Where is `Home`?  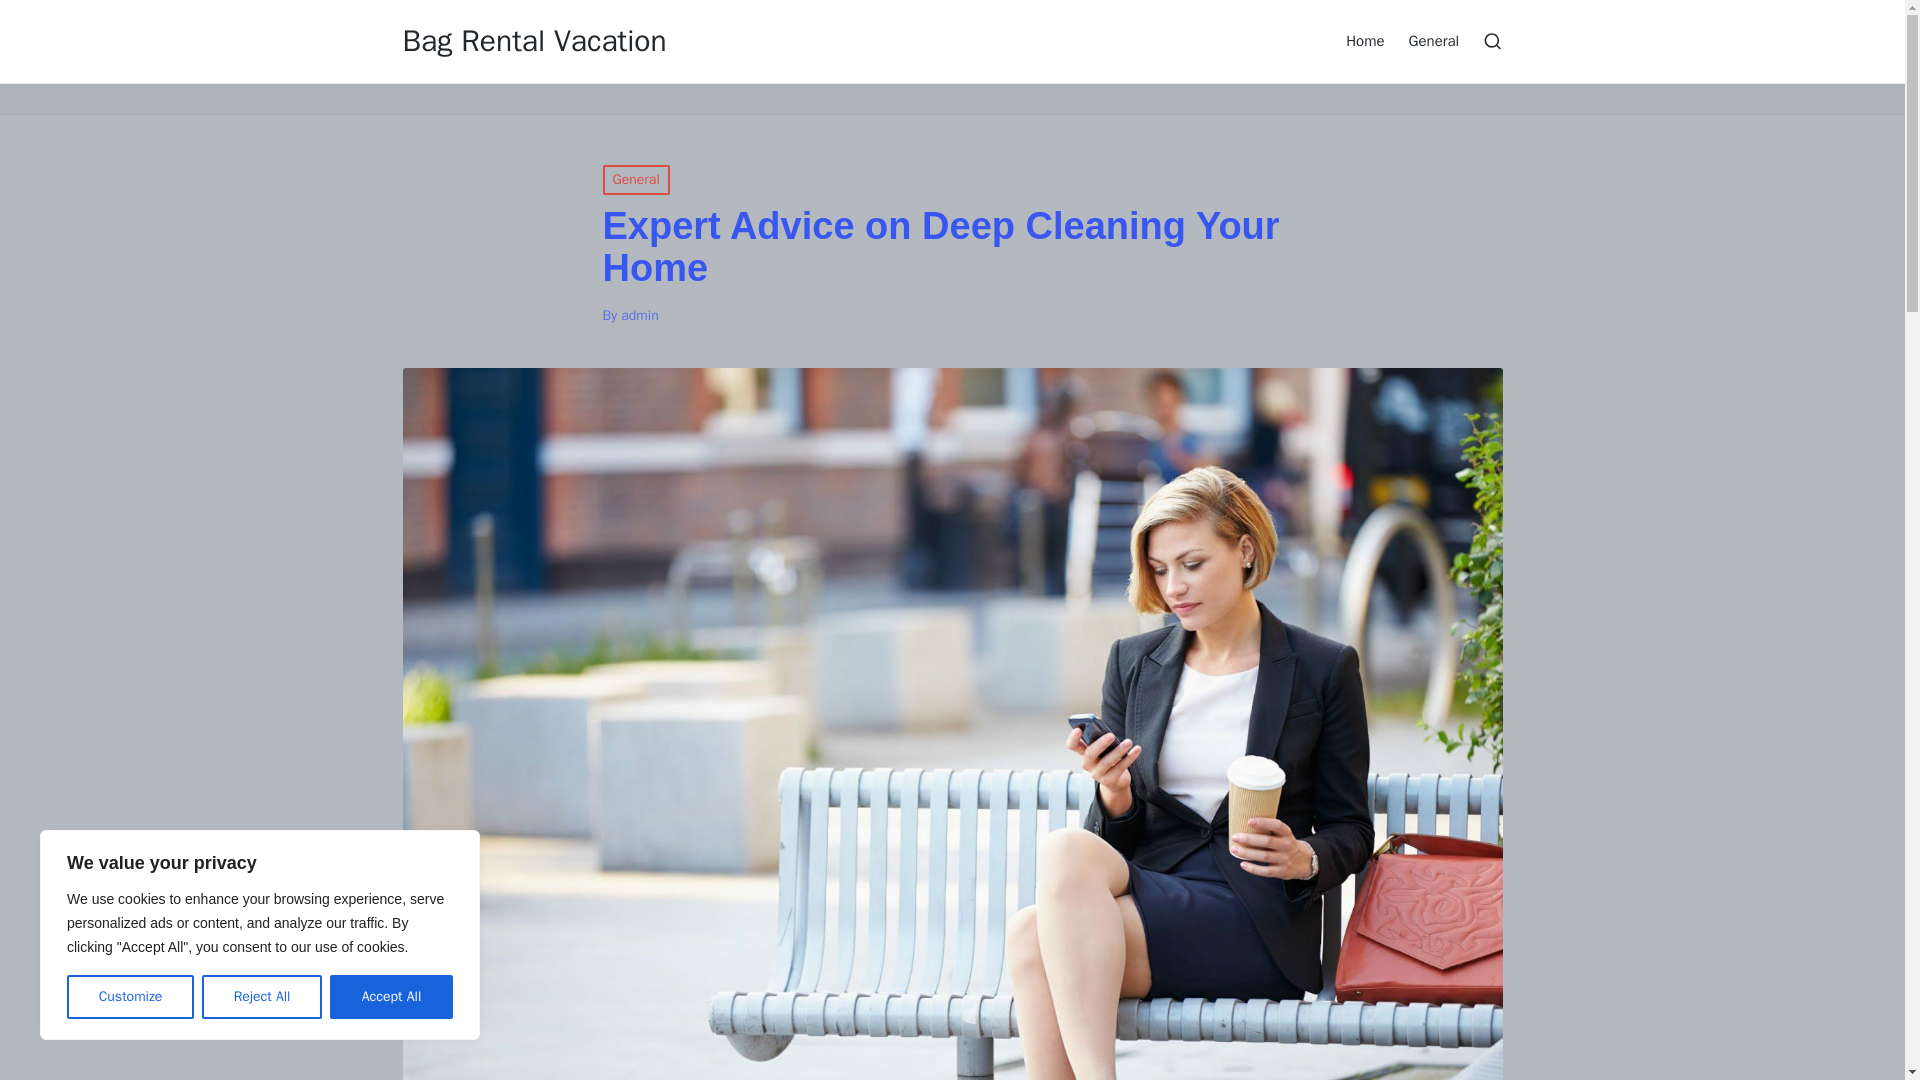 Home is located at coordinates (1364, 40).